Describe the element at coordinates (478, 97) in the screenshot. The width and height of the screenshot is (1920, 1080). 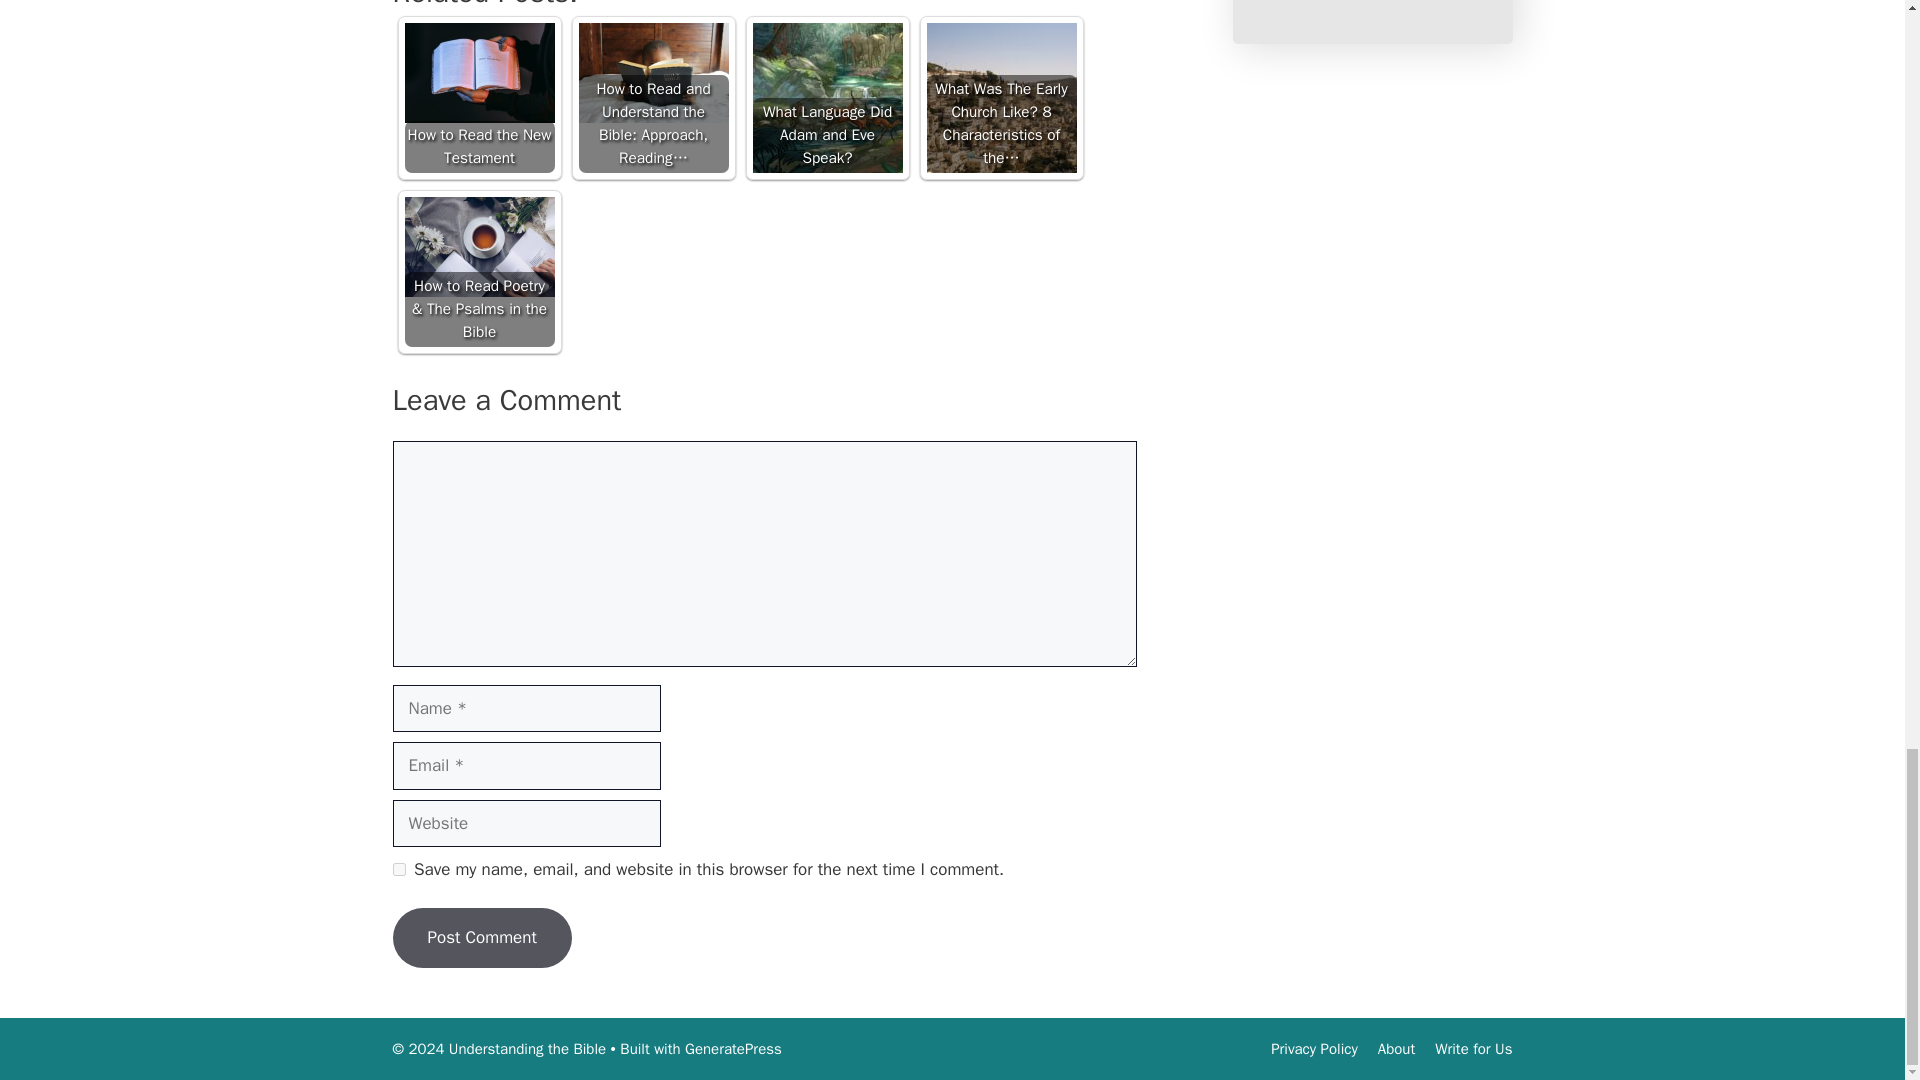
I see `How to Read the New Testament` at that location.